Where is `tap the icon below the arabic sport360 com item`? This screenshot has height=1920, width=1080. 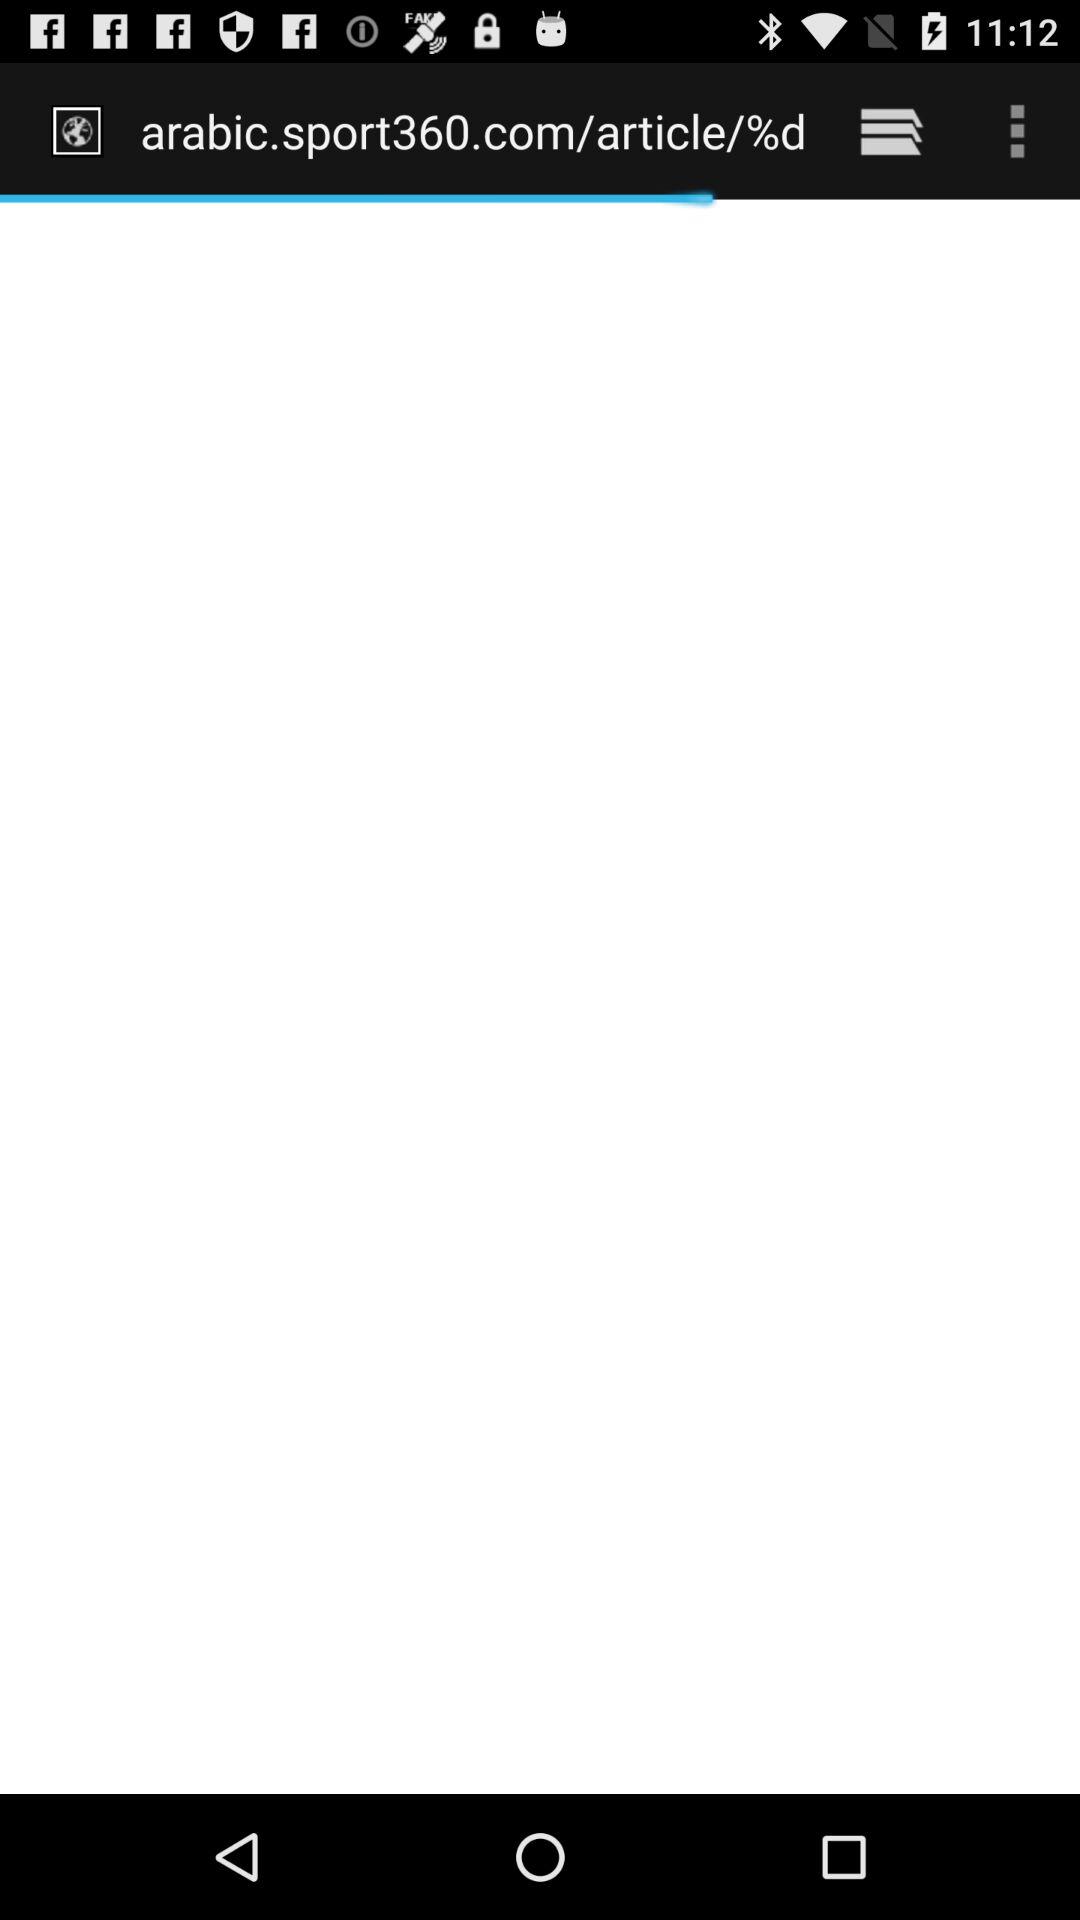 tap the icon below the arabic sport360 com item is located at coordinates (540, 996).